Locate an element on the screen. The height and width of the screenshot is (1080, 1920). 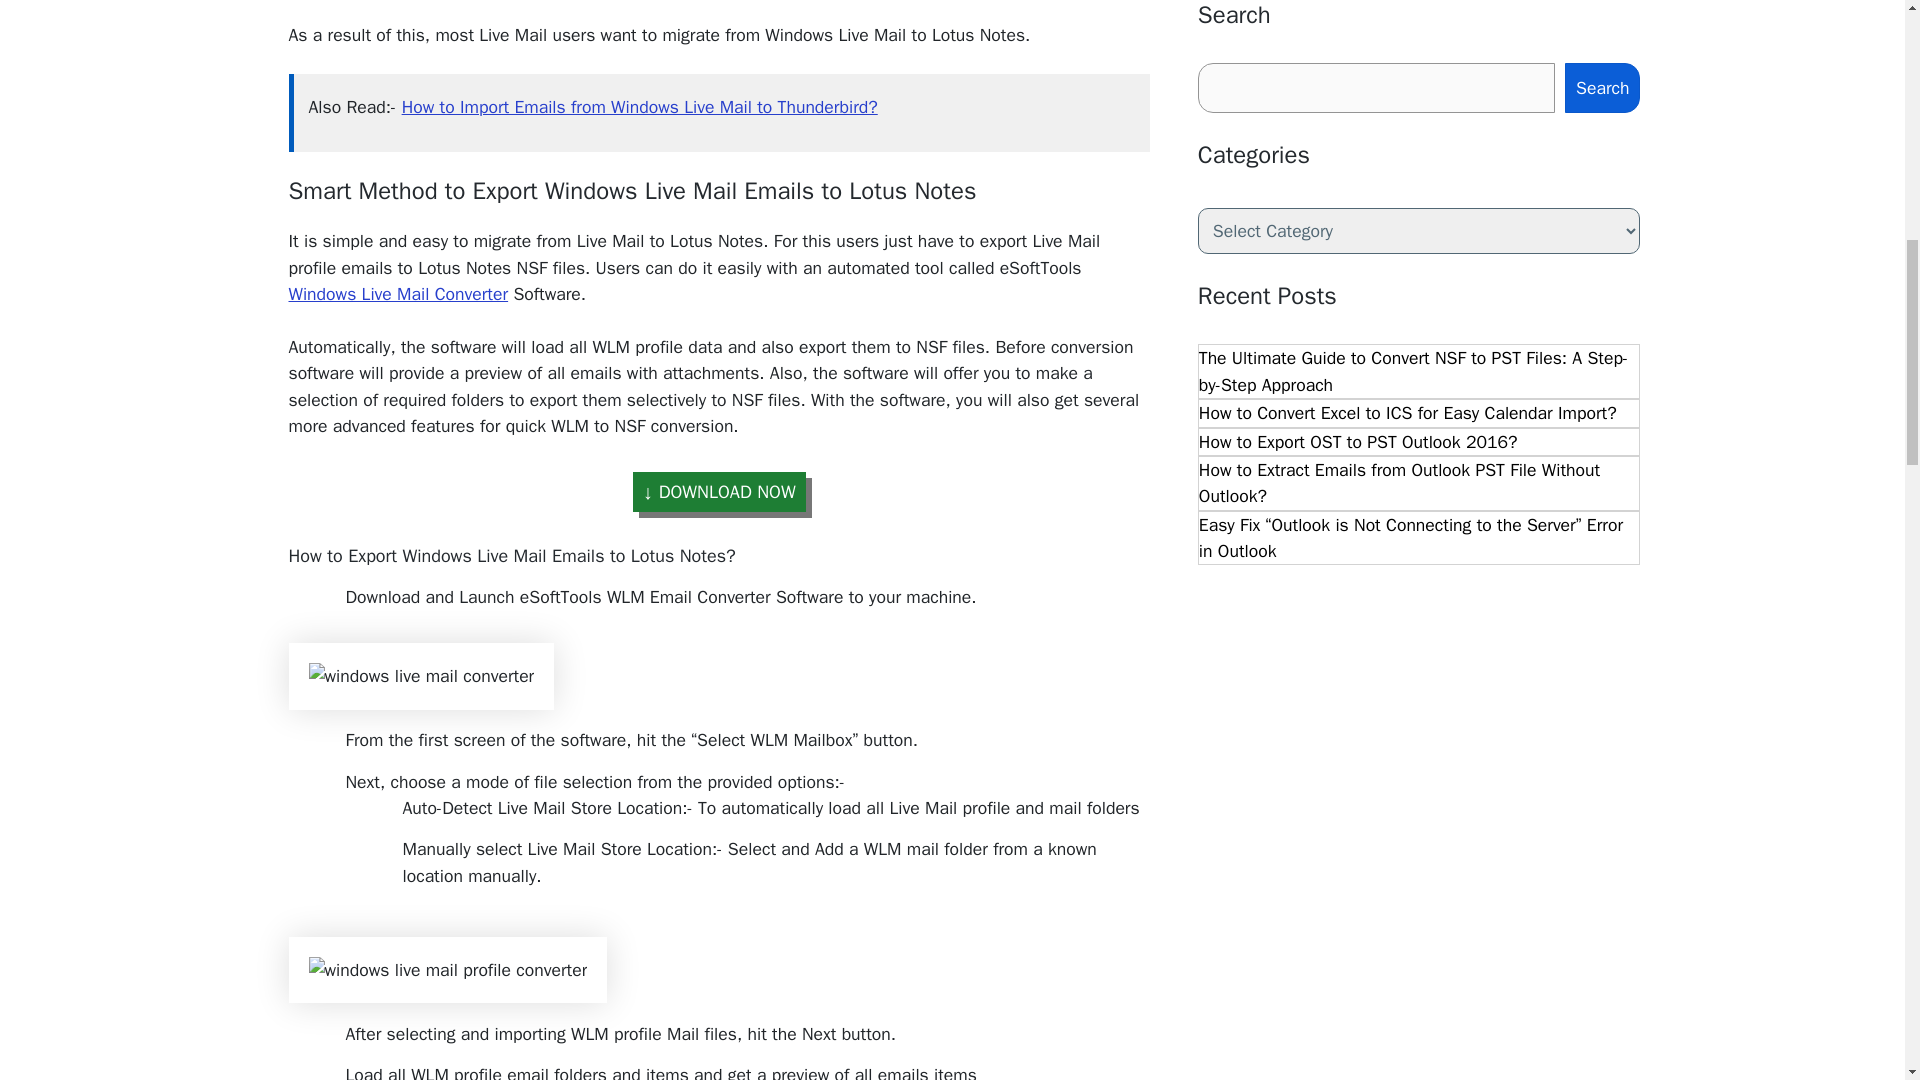
DOWNLOAD NOW is located at coordinates (720, 491).